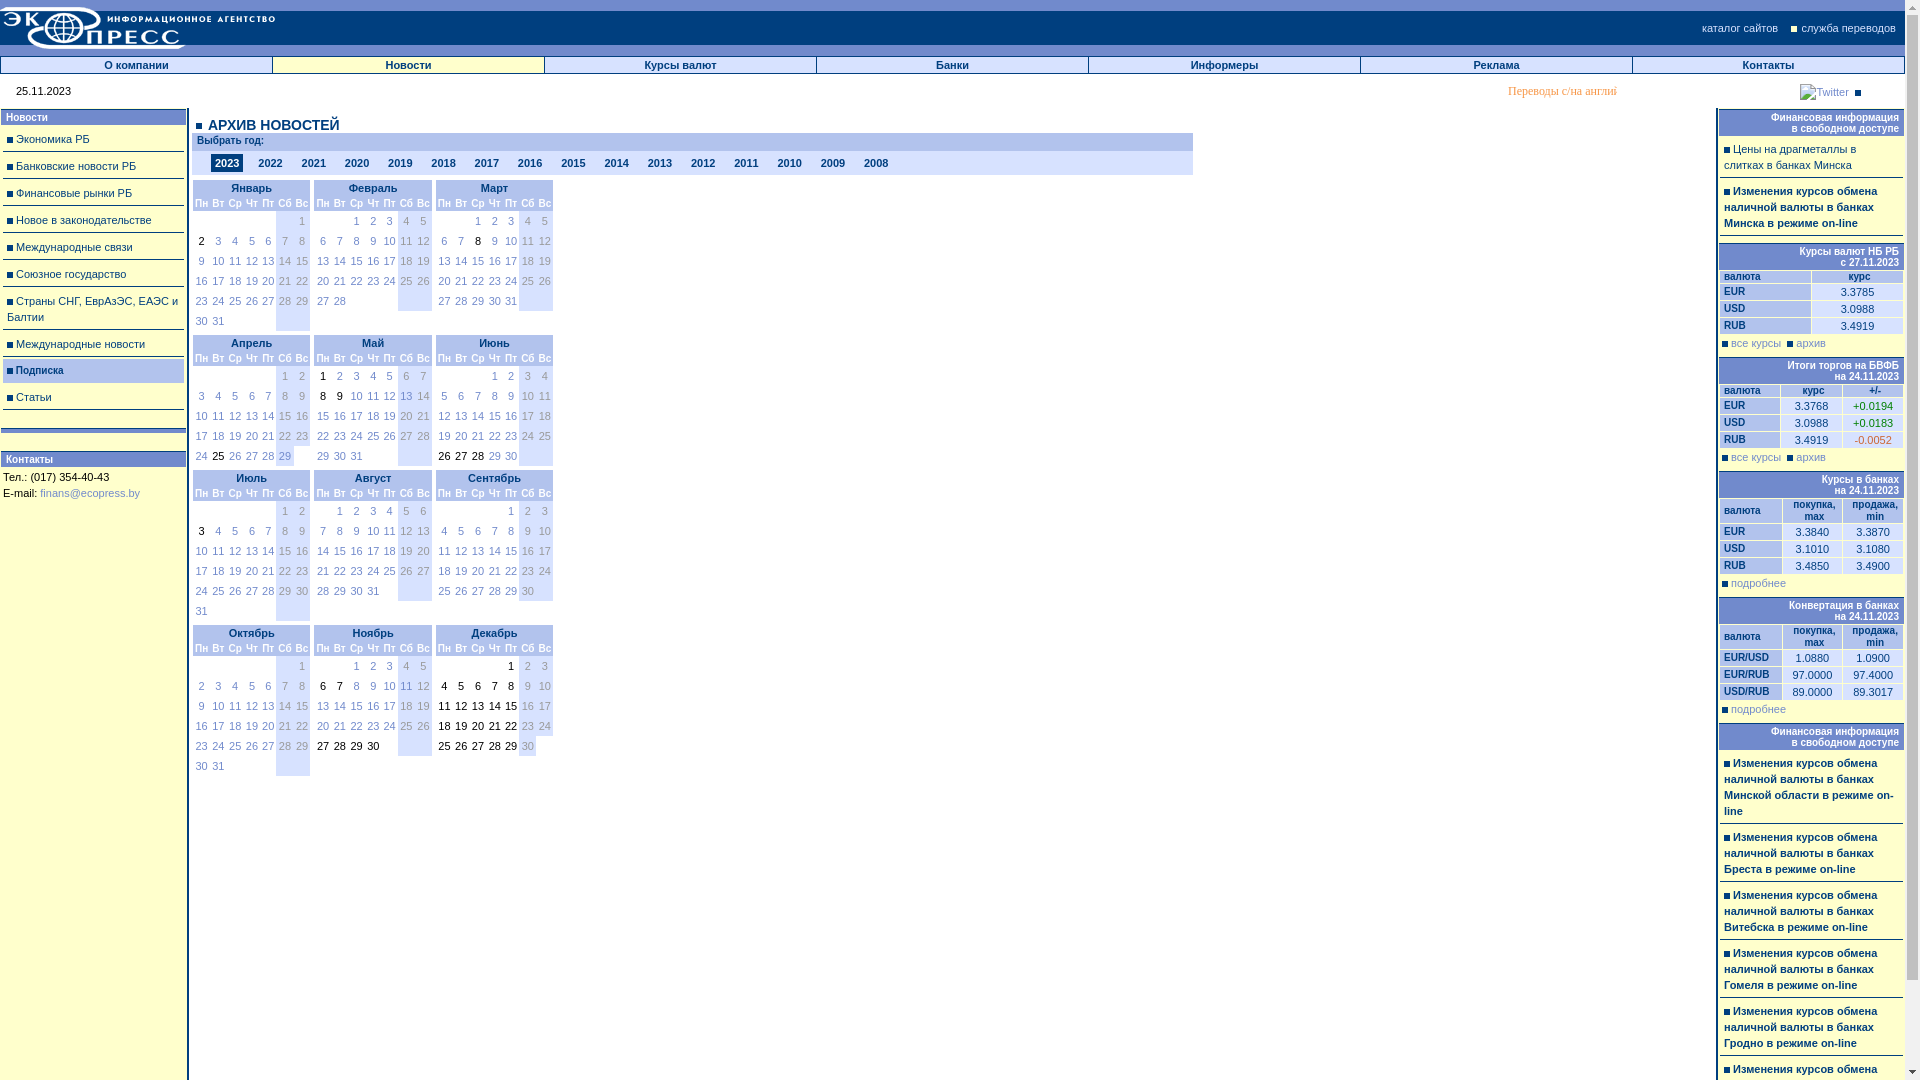 Image resolution: width=1920 pixels, height=1080 pixels. What do you see at coordinates (373, 436) in the screenshot?
I see `25` at bounding box center [373, 436].